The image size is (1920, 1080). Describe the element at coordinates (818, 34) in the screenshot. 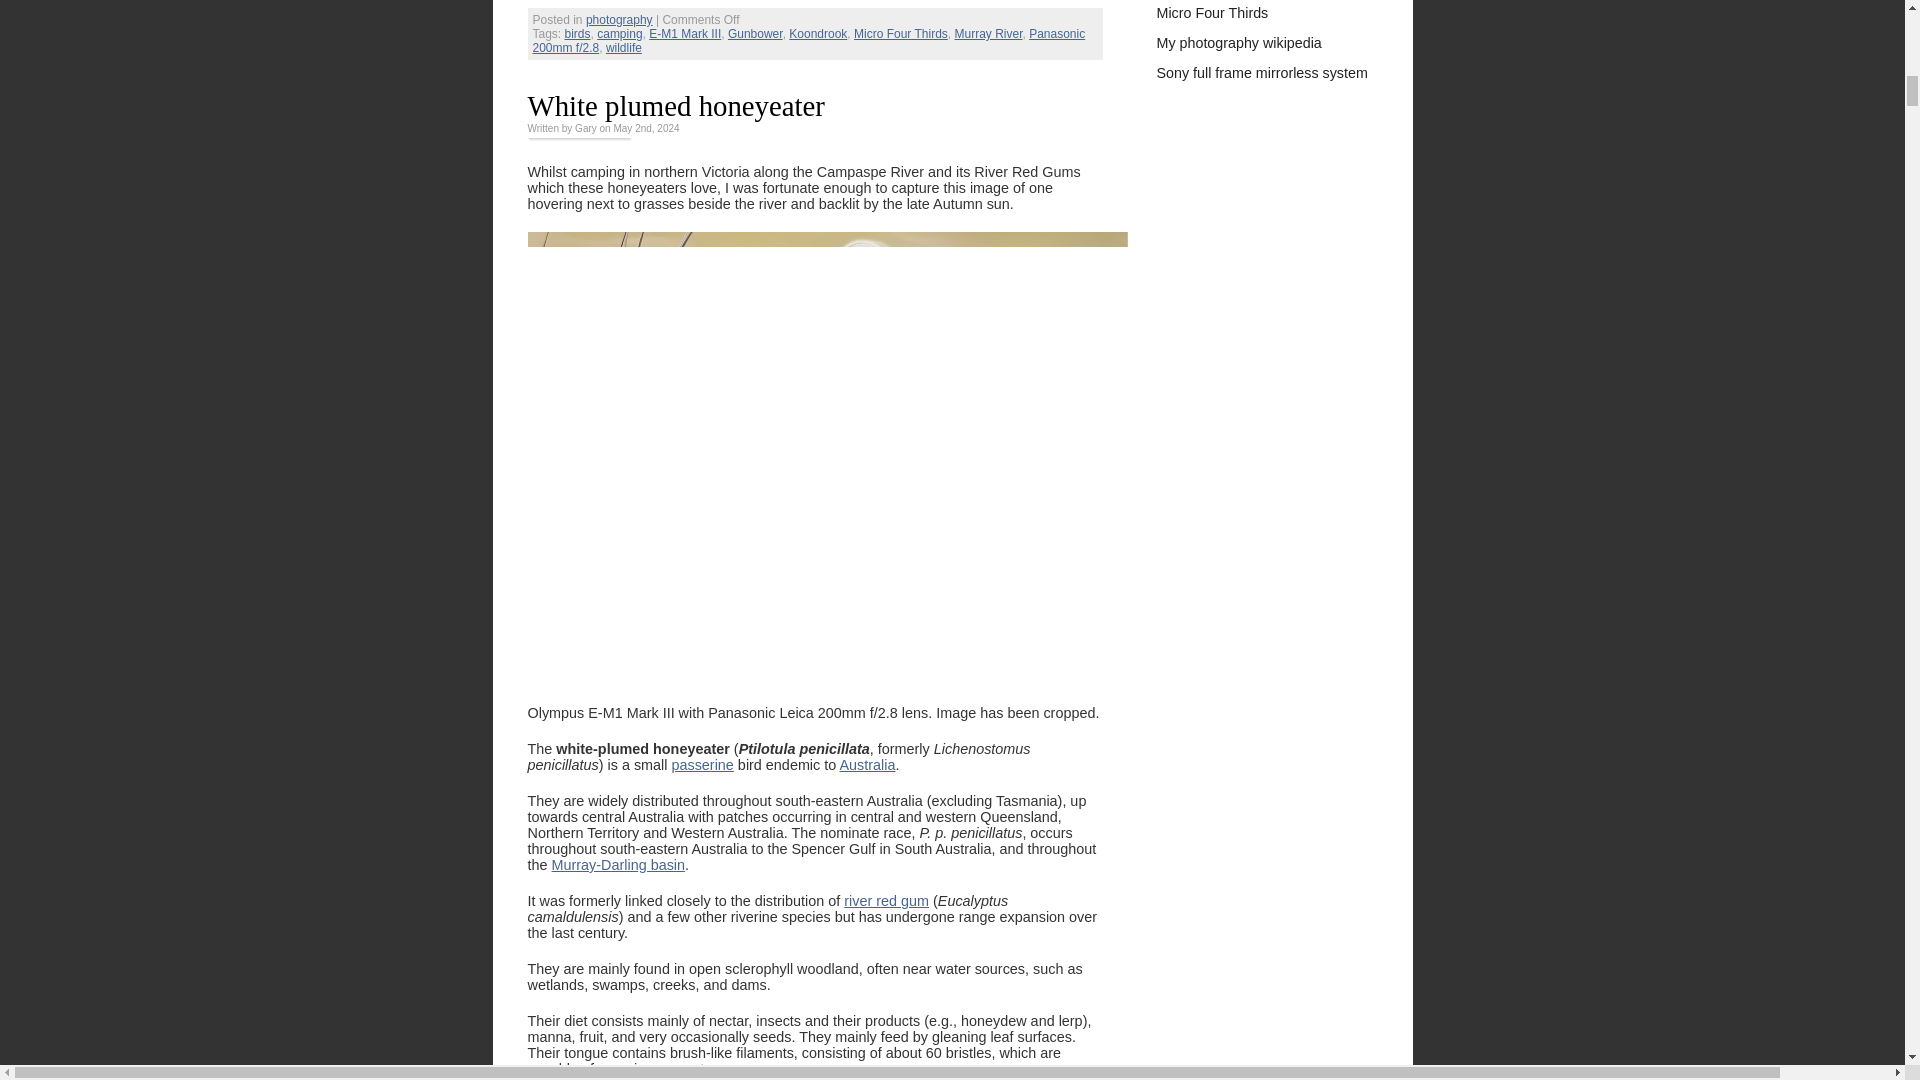

I see `Koondrook` at that location.